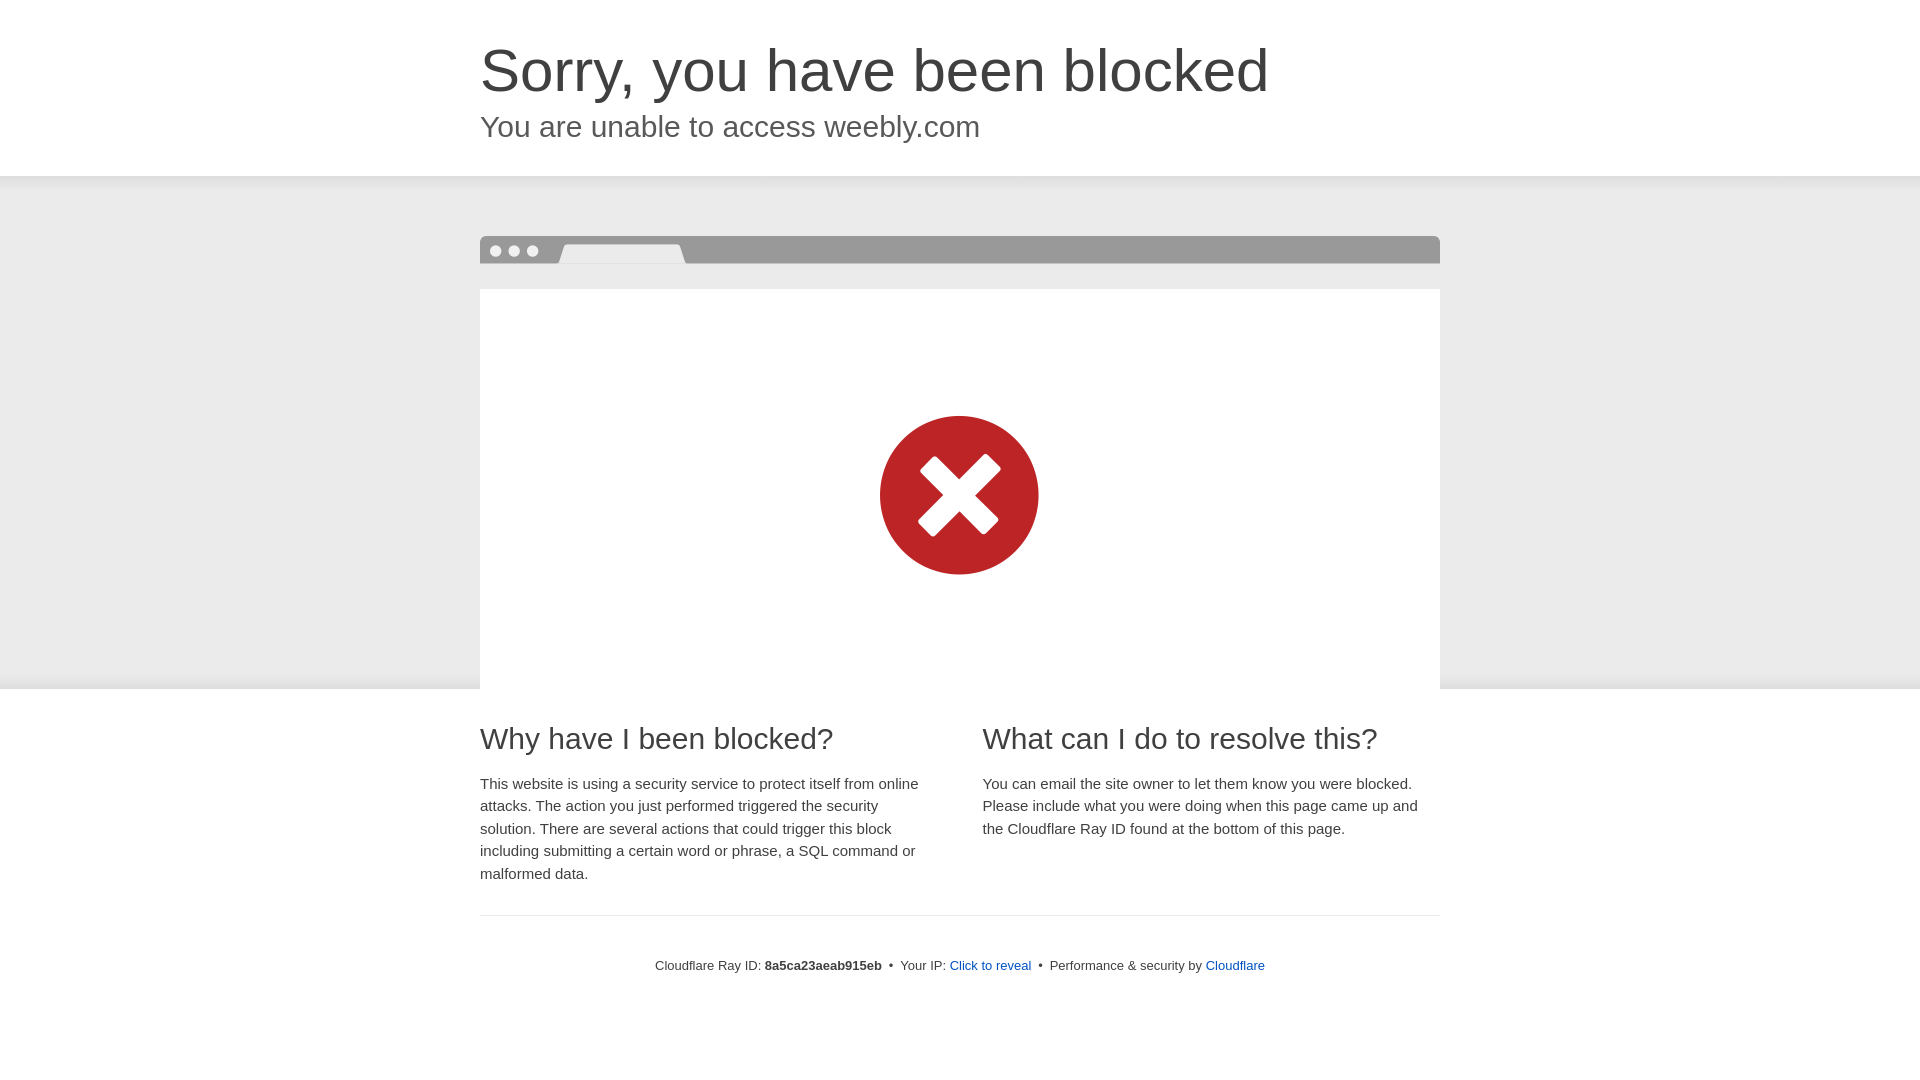 The height and width of the screenshot is (1080, 1920). Describe the element at coordinates (1235, 965) in the screenshot. I see `Cloudflare` at that location.